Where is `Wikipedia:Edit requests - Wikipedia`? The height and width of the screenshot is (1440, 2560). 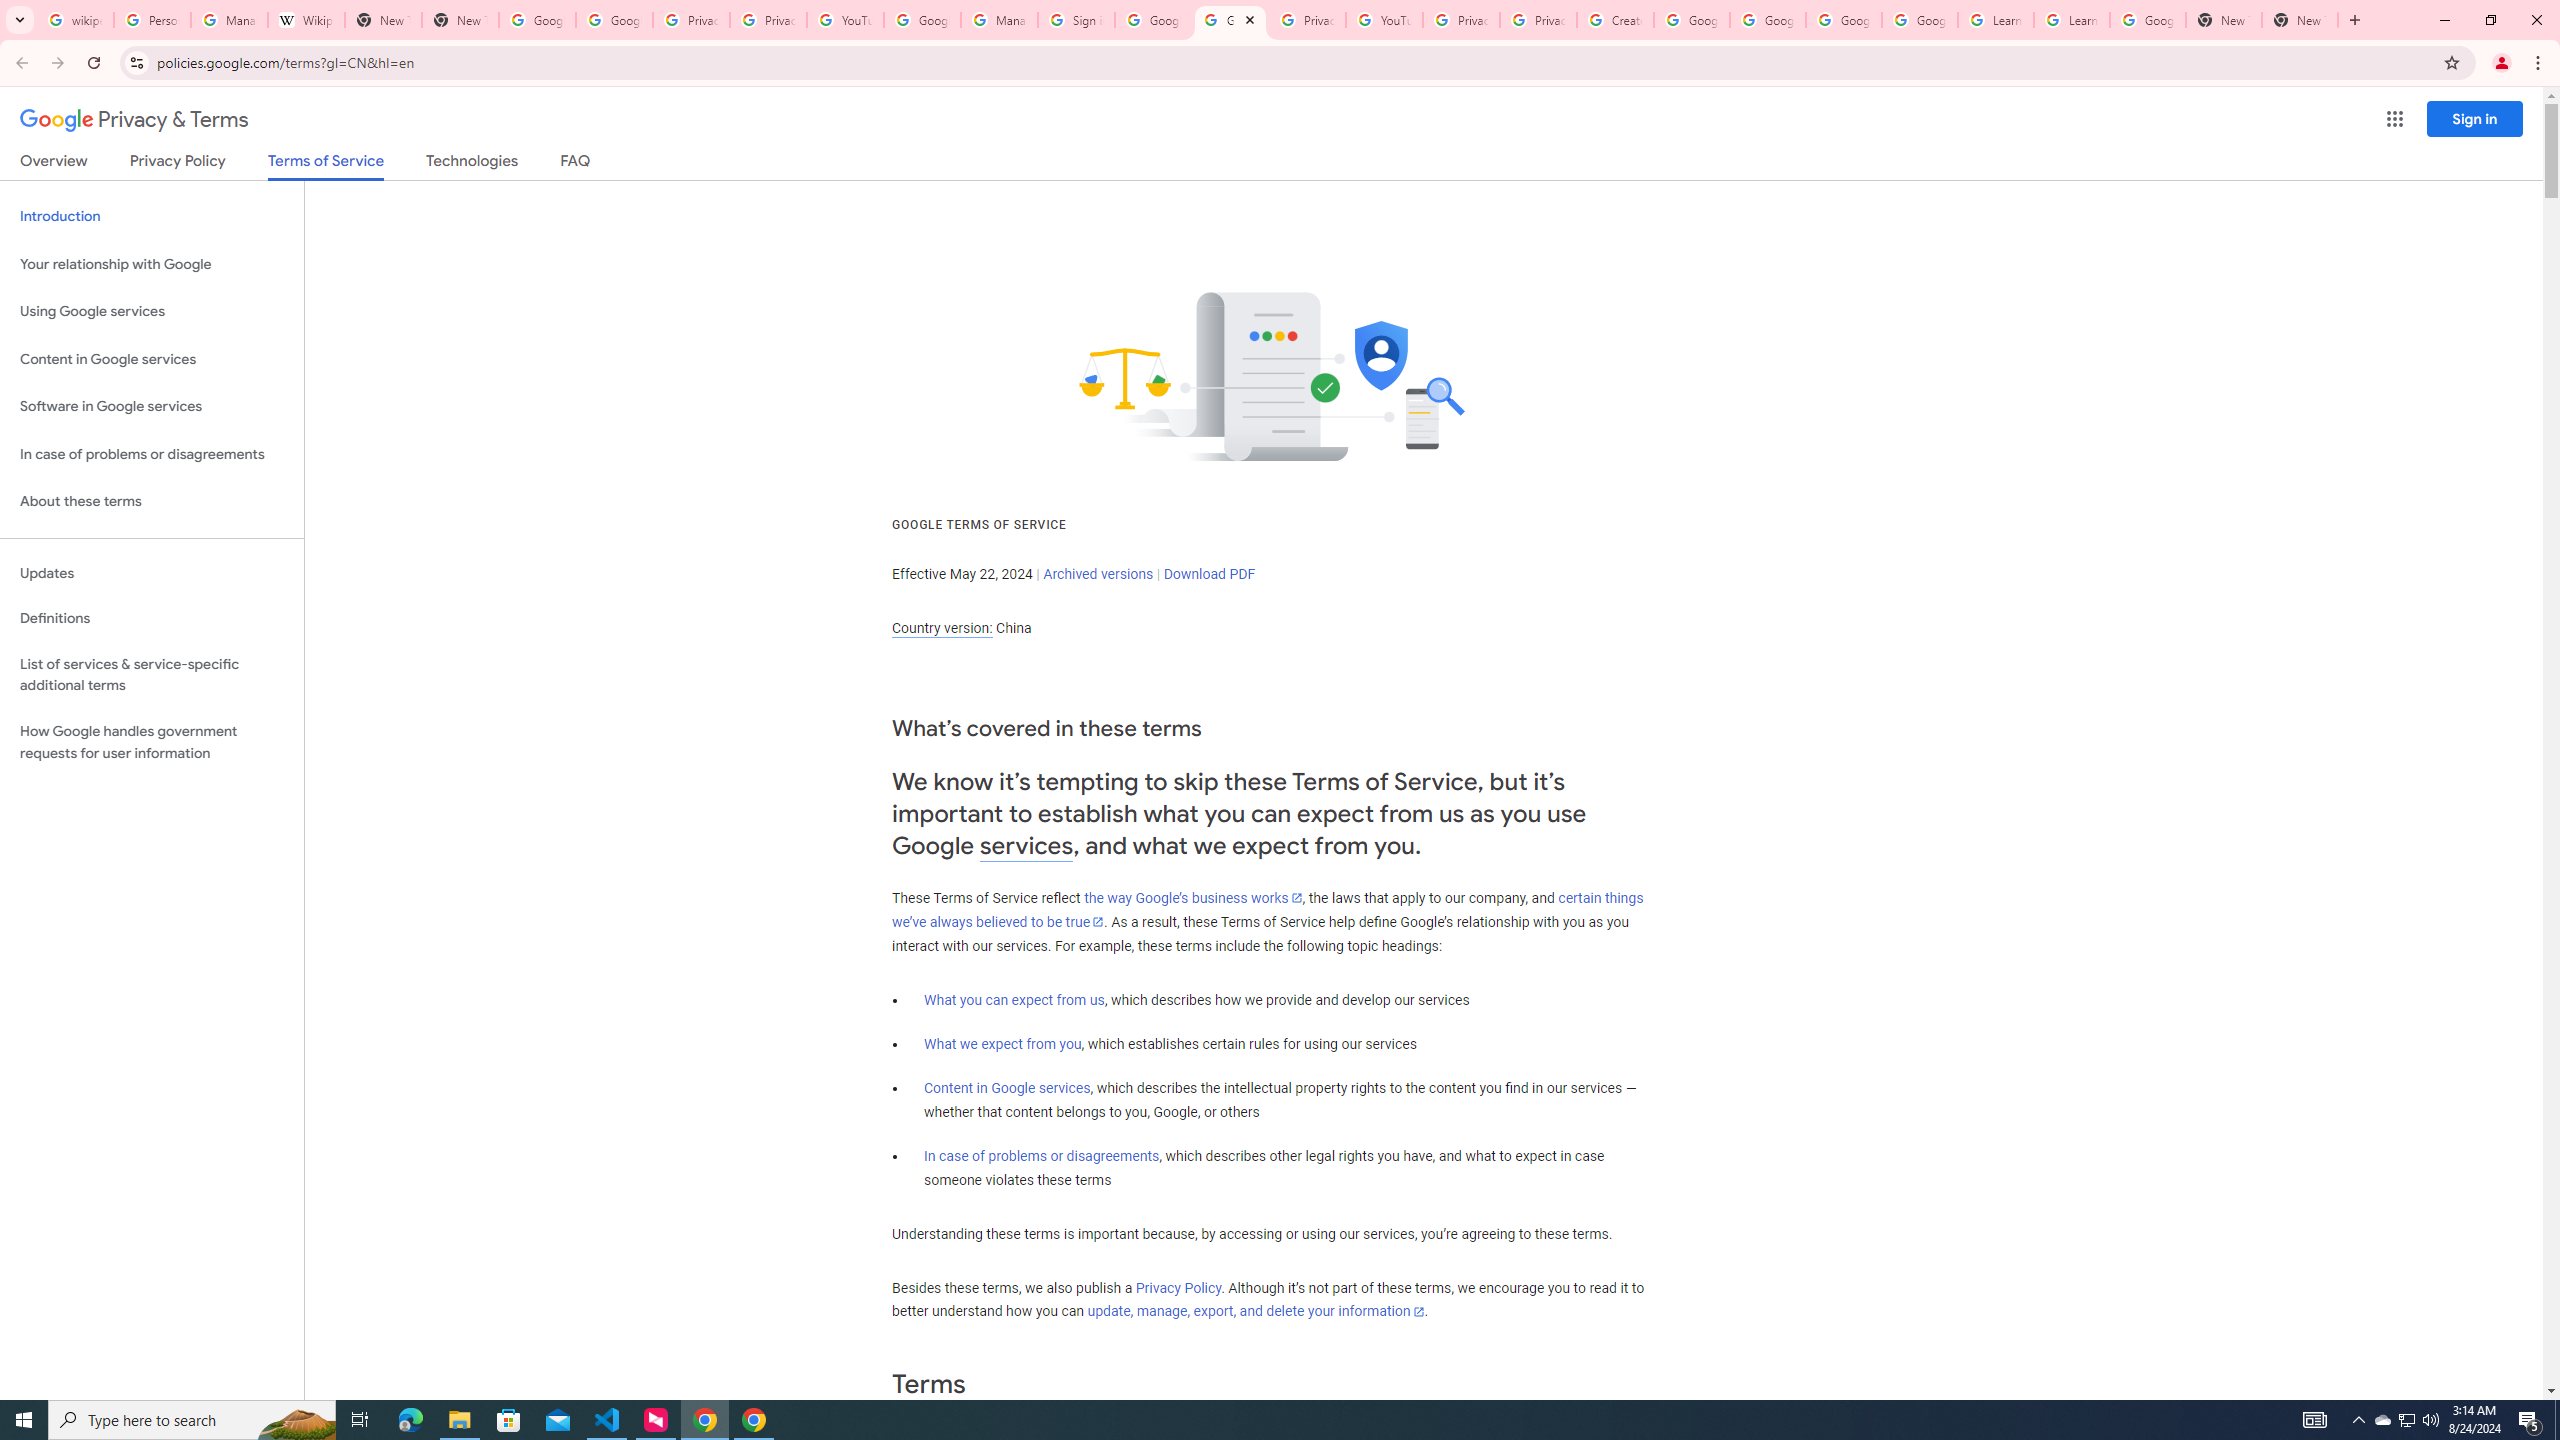 Wikipedia:Edit requests - Wikipedia is located at coordinates (306, 20).